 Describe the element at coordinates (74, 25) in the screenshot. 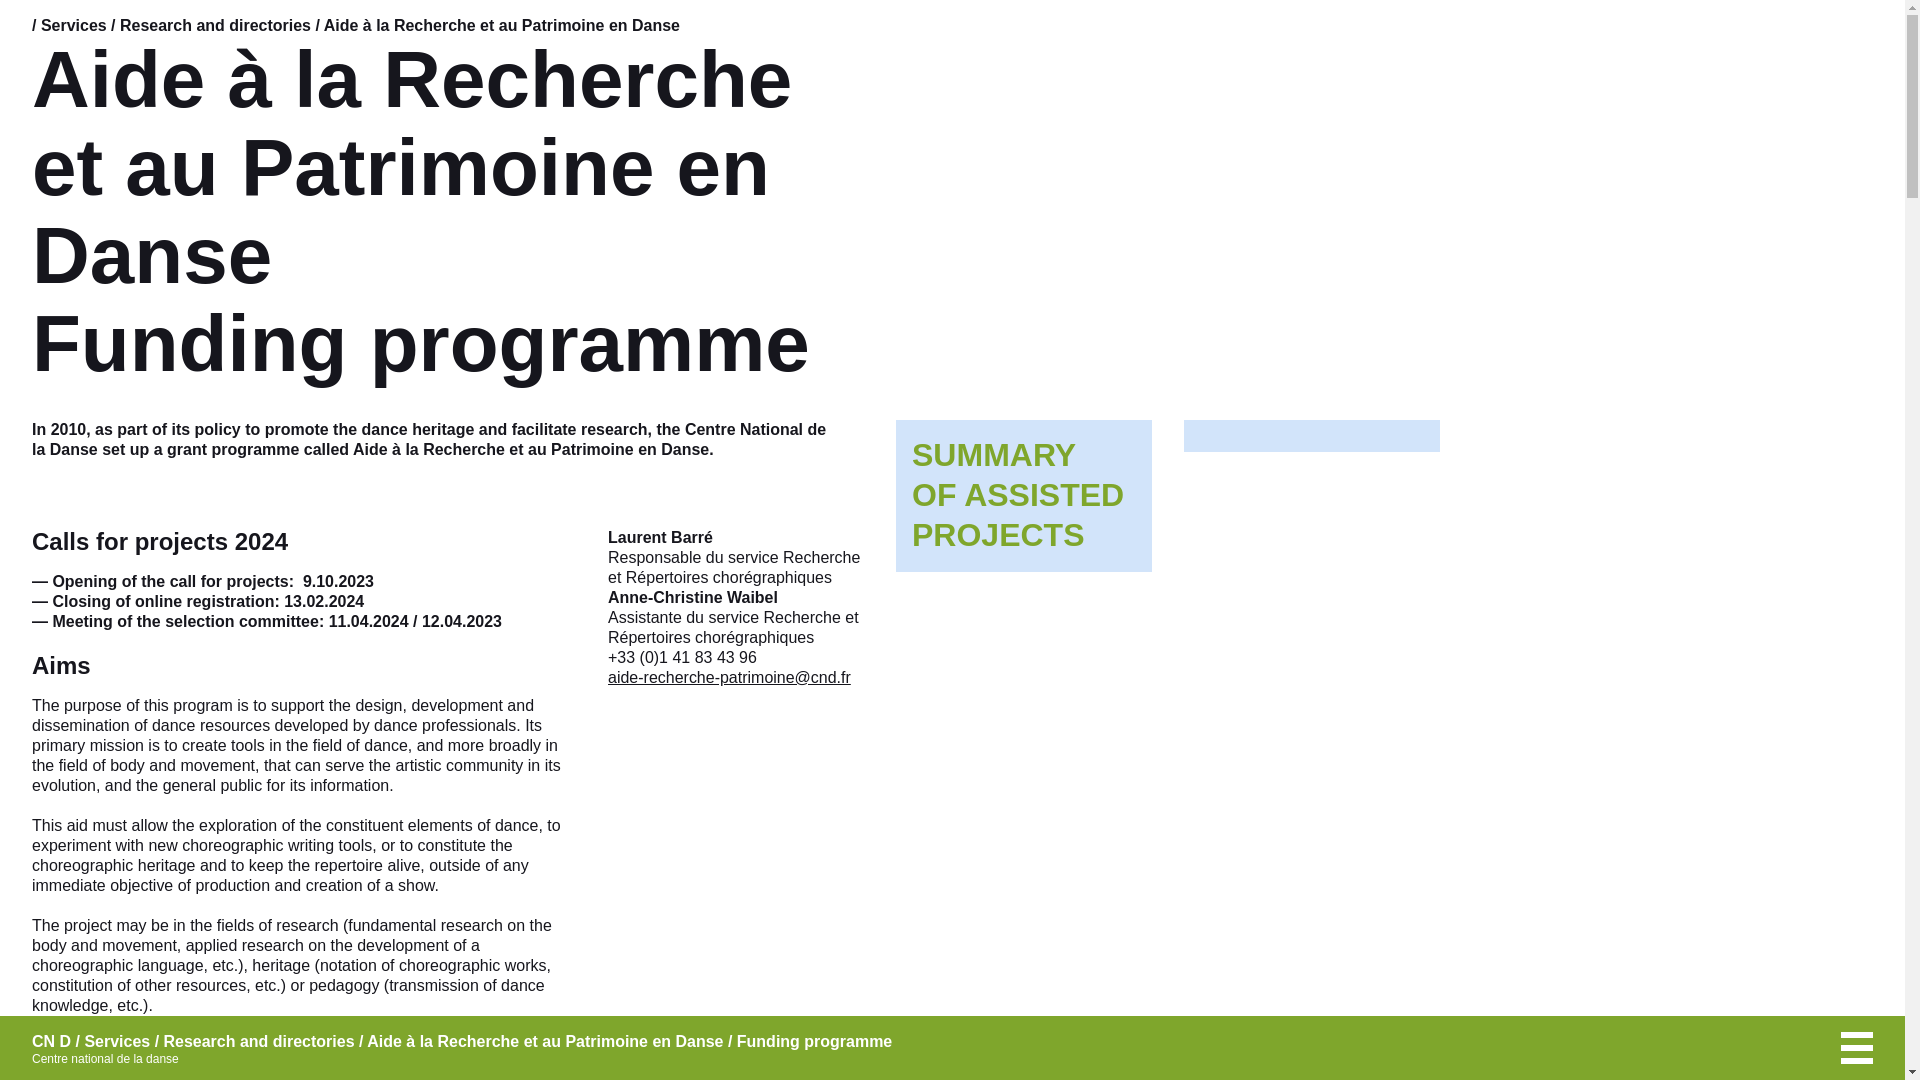

I see `Services` at that location.